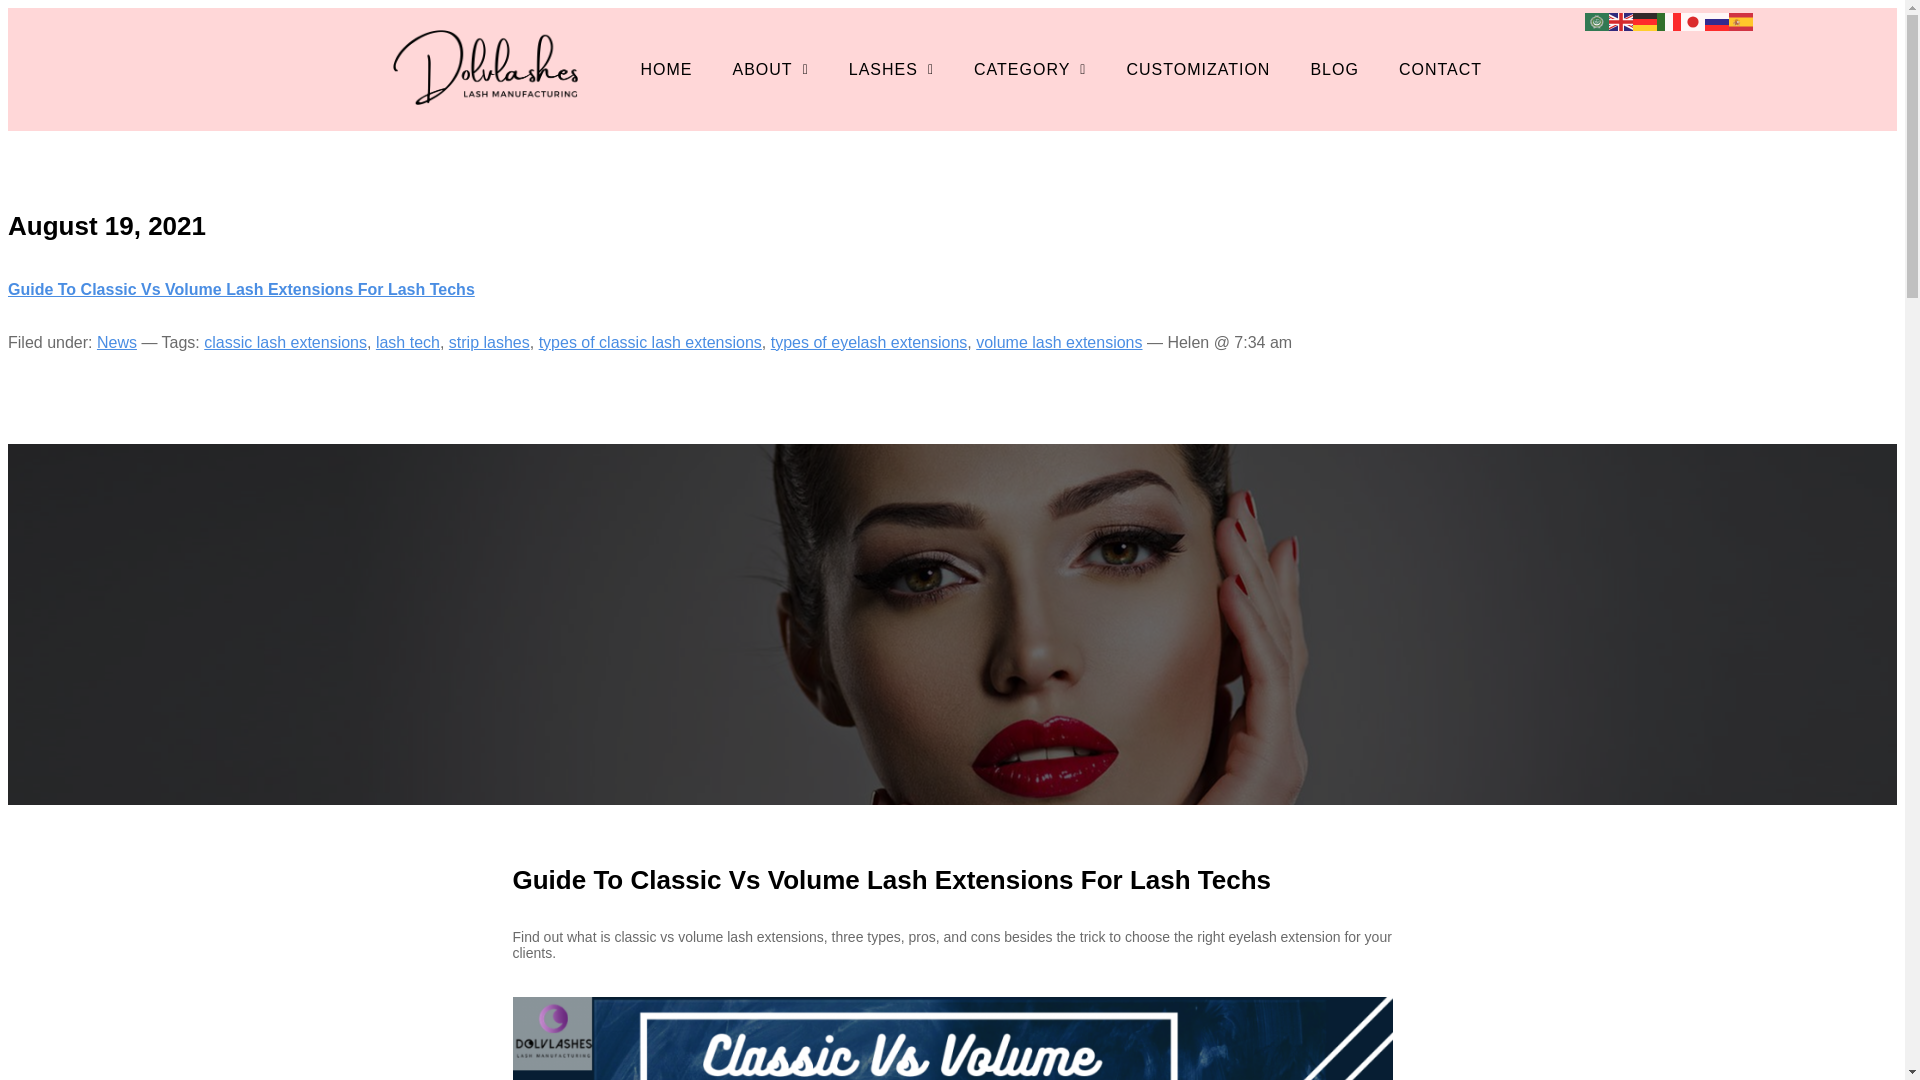 The height and width of the screenshot is (1080, 1920). Describe the element at coordinates (1644, 20) in the screenshot. I see `German` at that location.